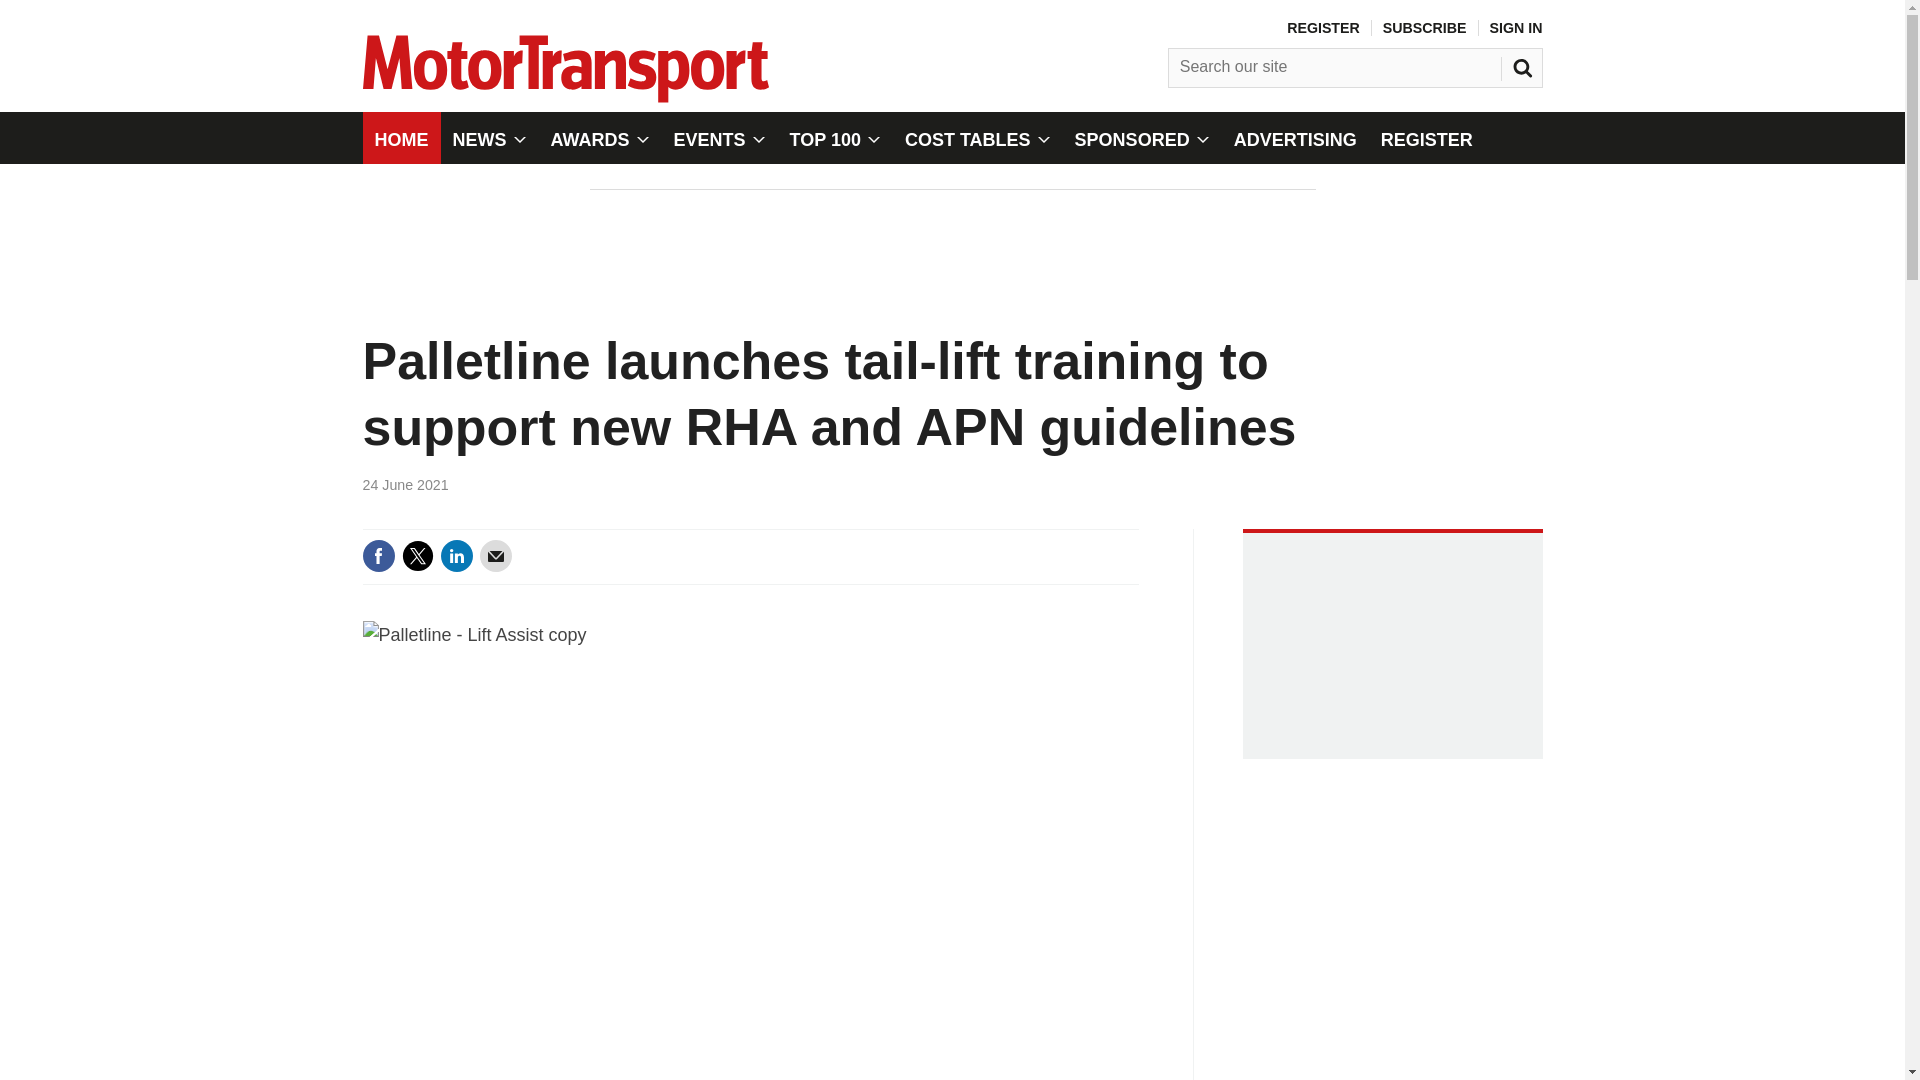  I want to click on Share this on Twitter, so click(417, 556).